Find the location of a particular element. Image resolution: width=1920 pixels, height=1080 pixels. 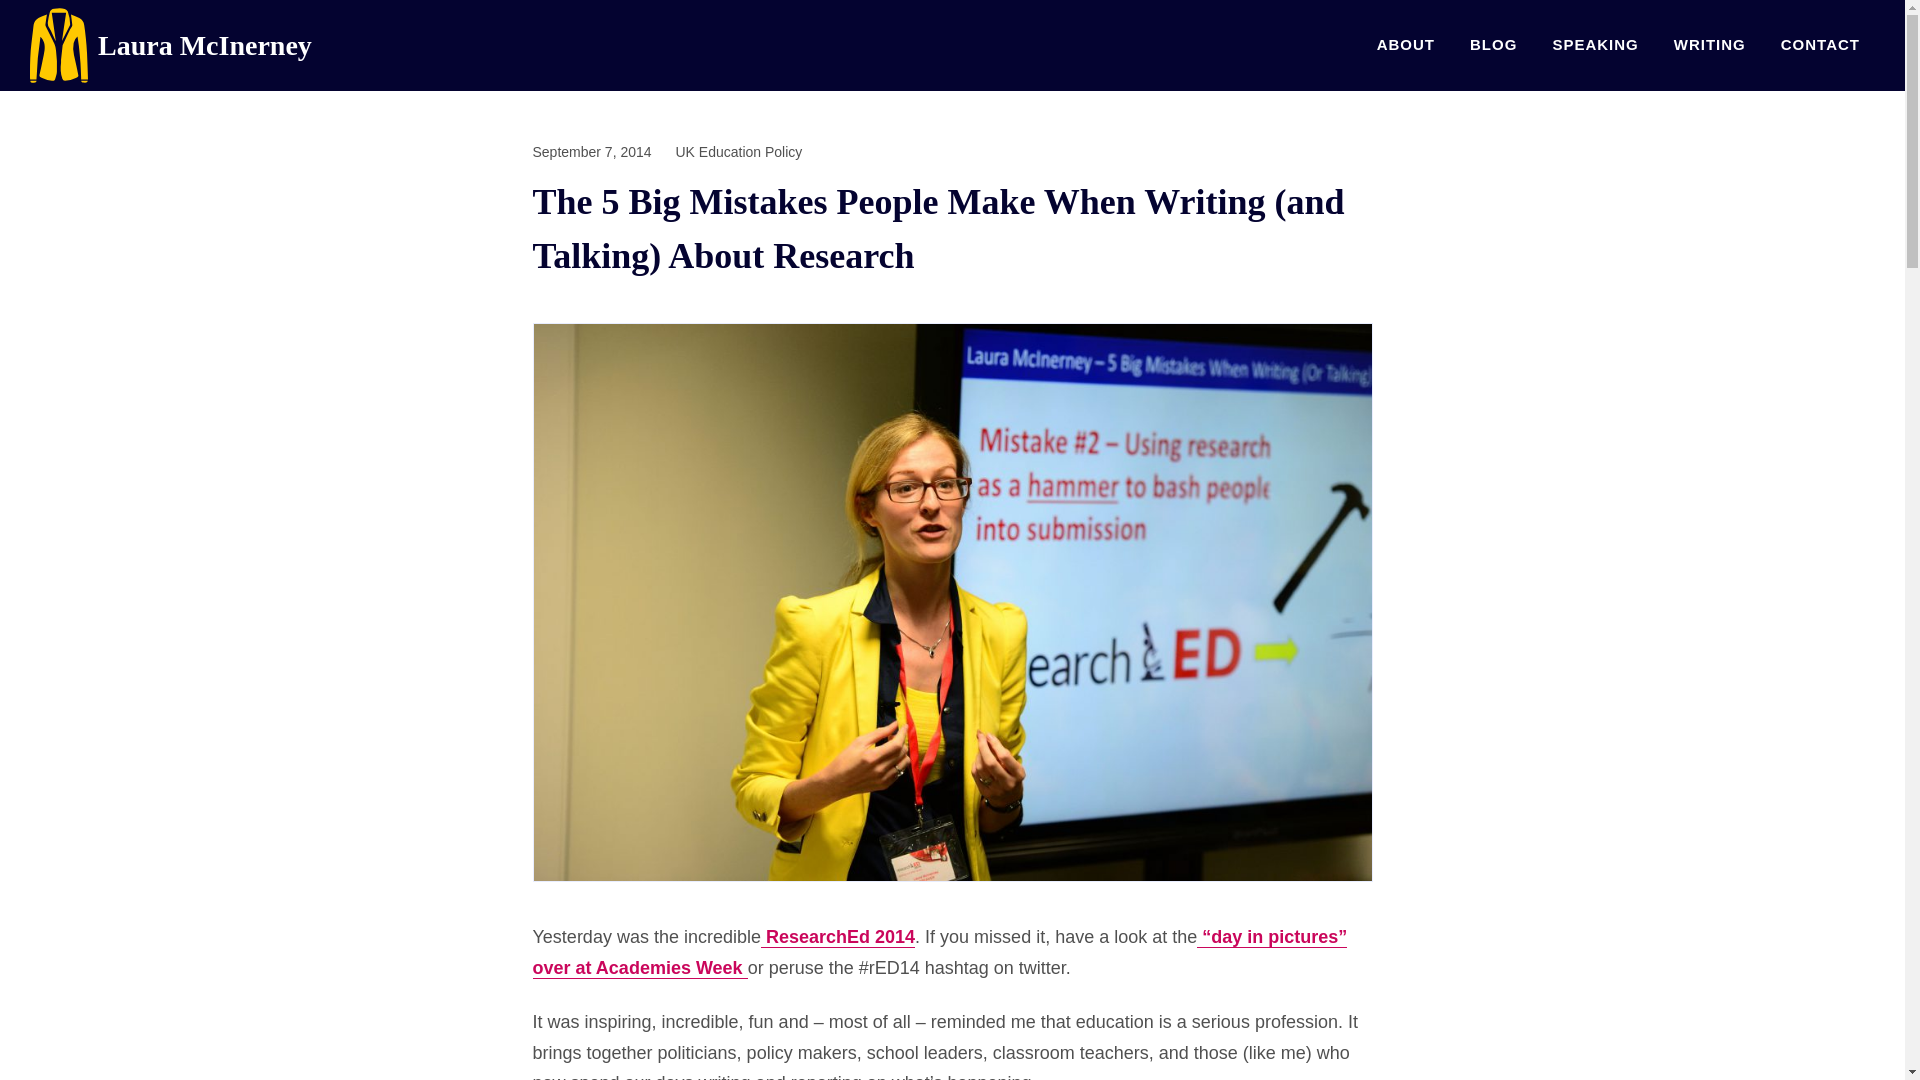

September 7, 2014 is located at coordinates (590, 152).